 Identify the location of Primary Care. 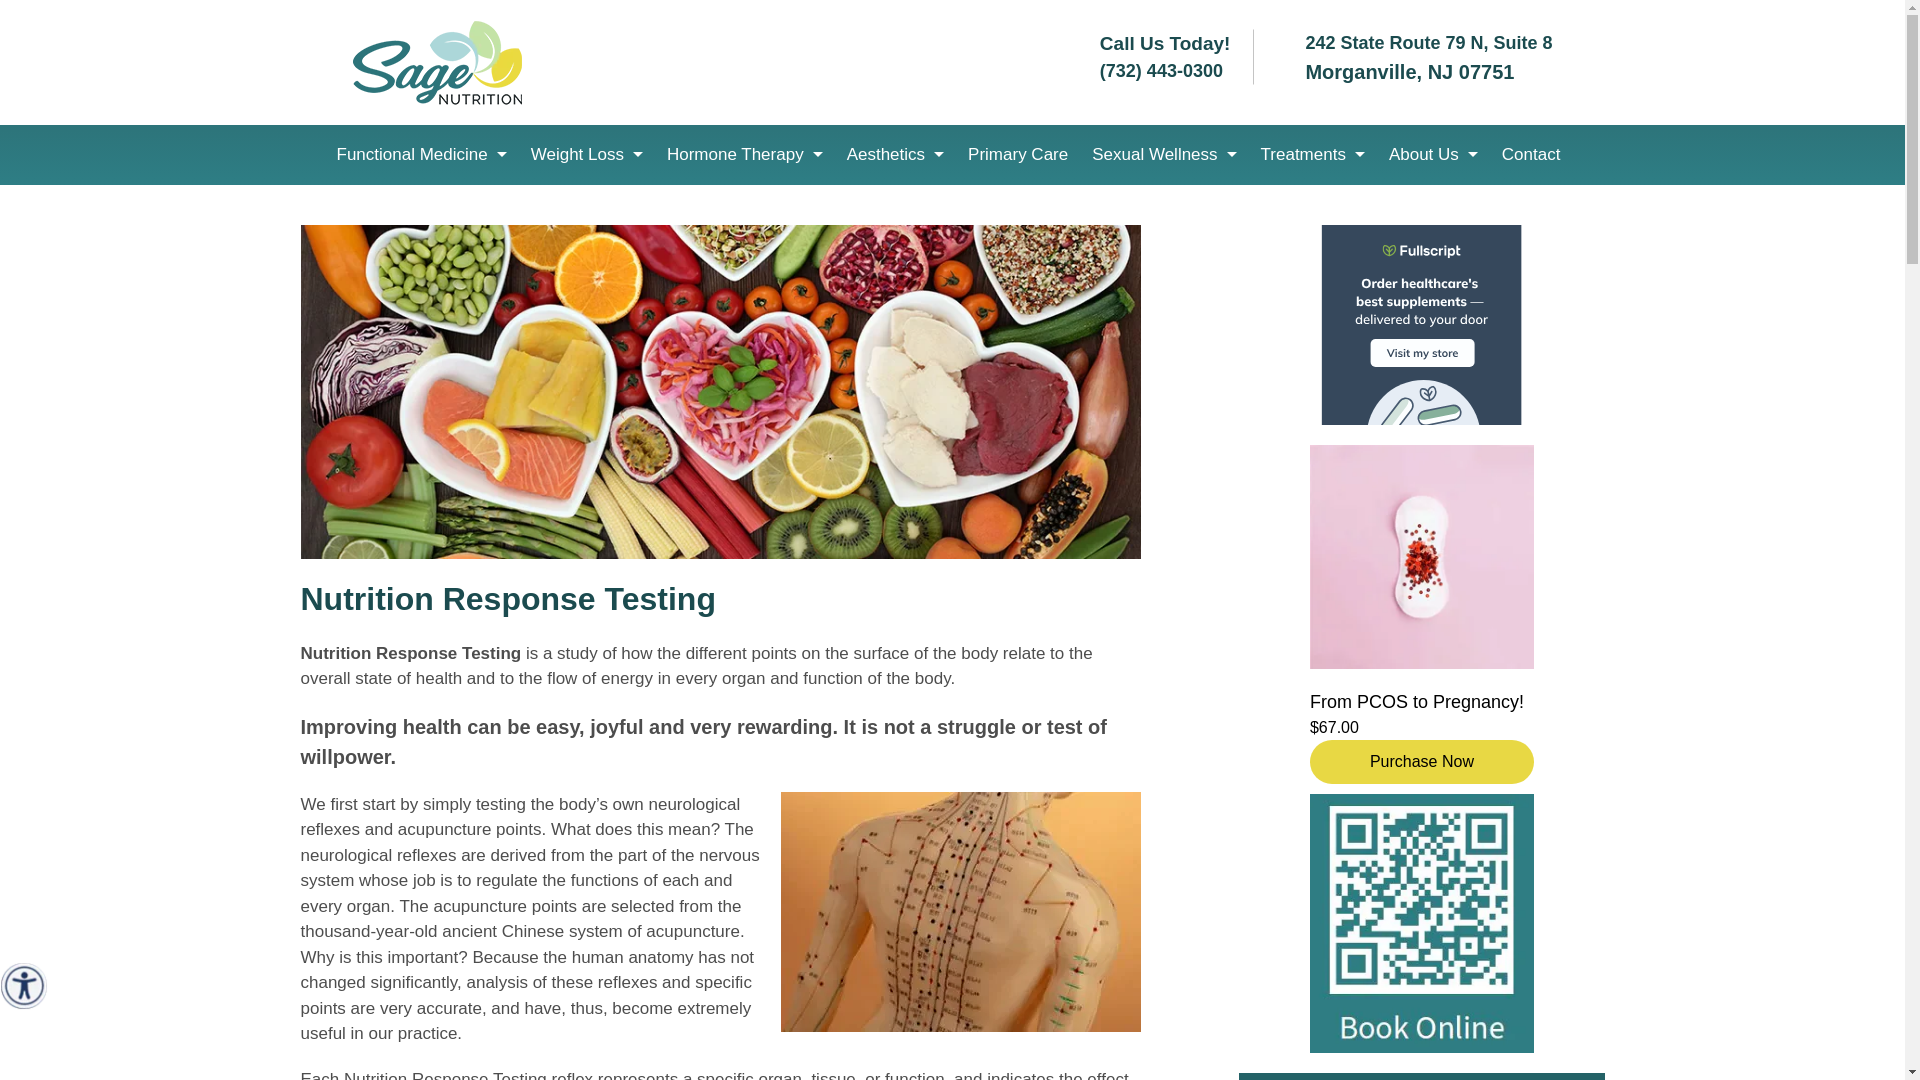
(1018, 154).